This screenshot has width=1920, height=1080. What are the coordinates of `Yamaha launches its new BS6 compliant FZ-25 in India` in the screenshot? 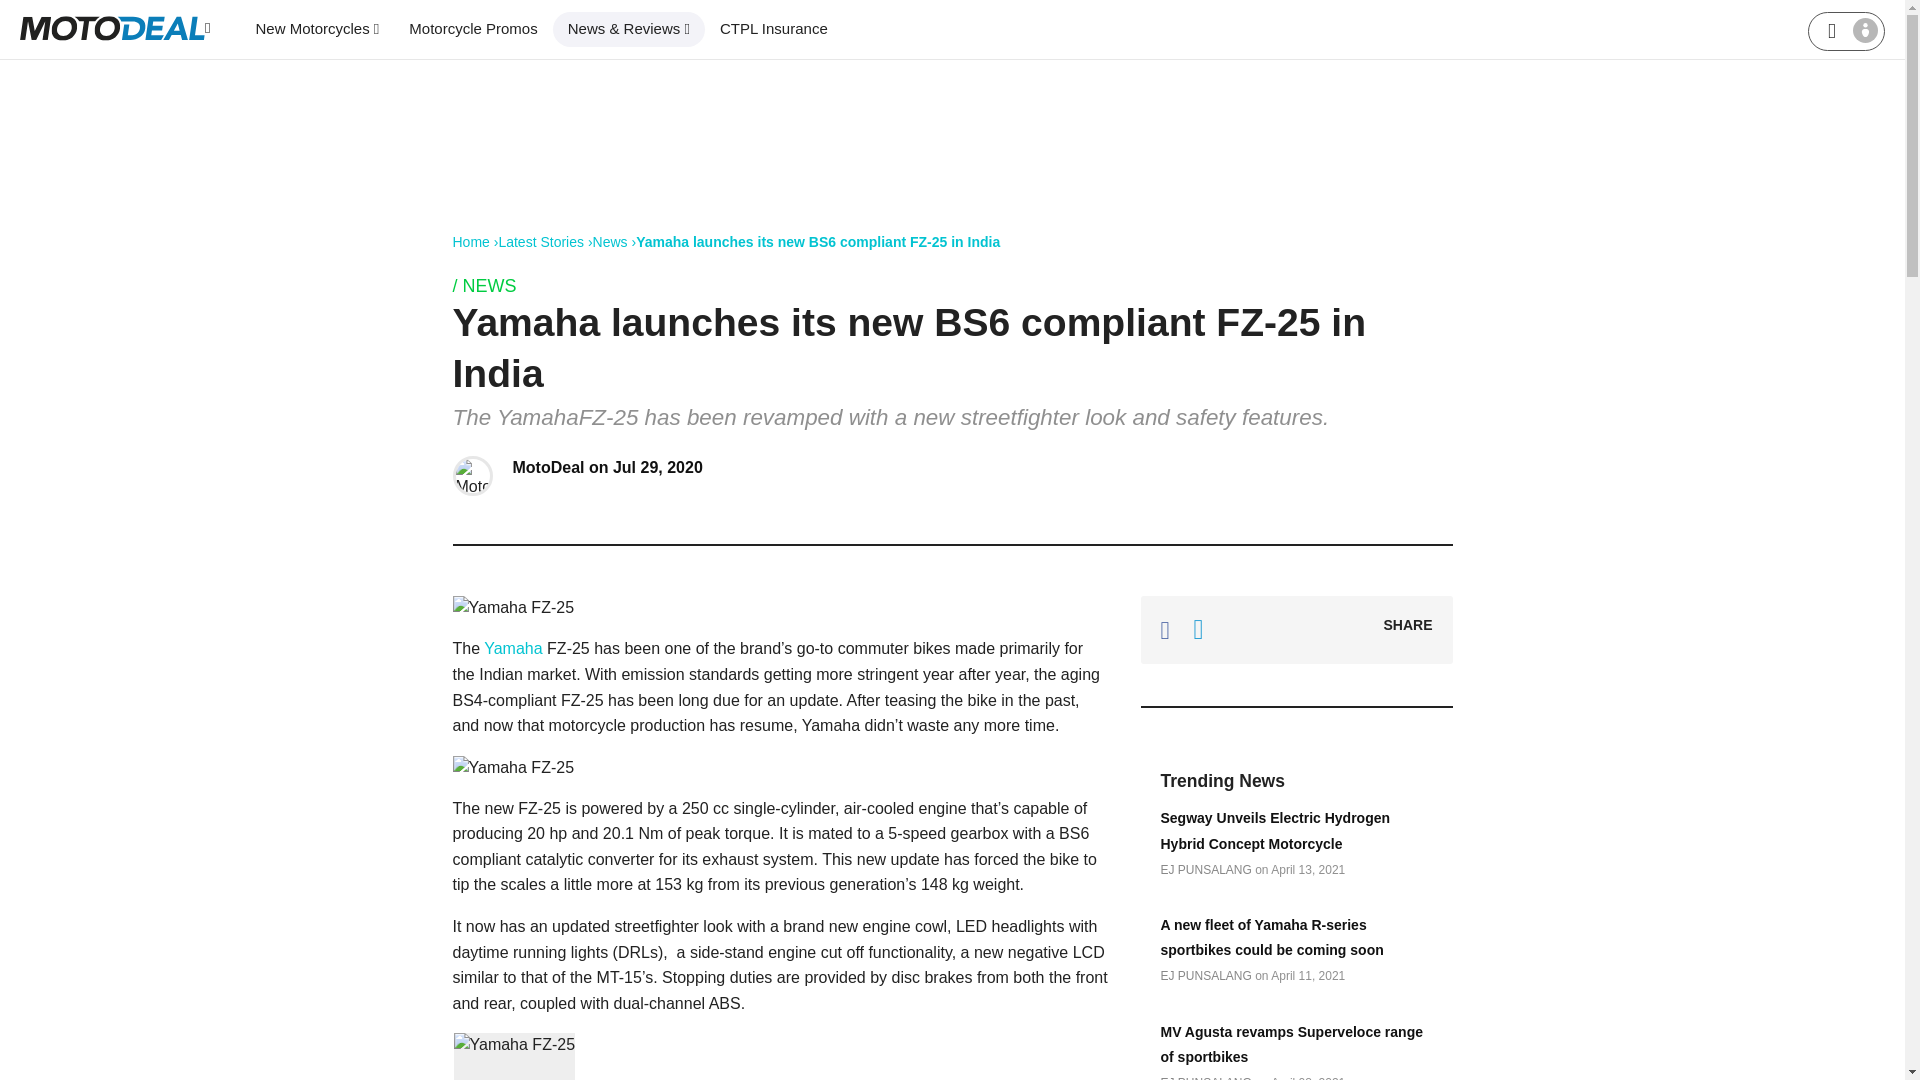 It's located at (818, 242).